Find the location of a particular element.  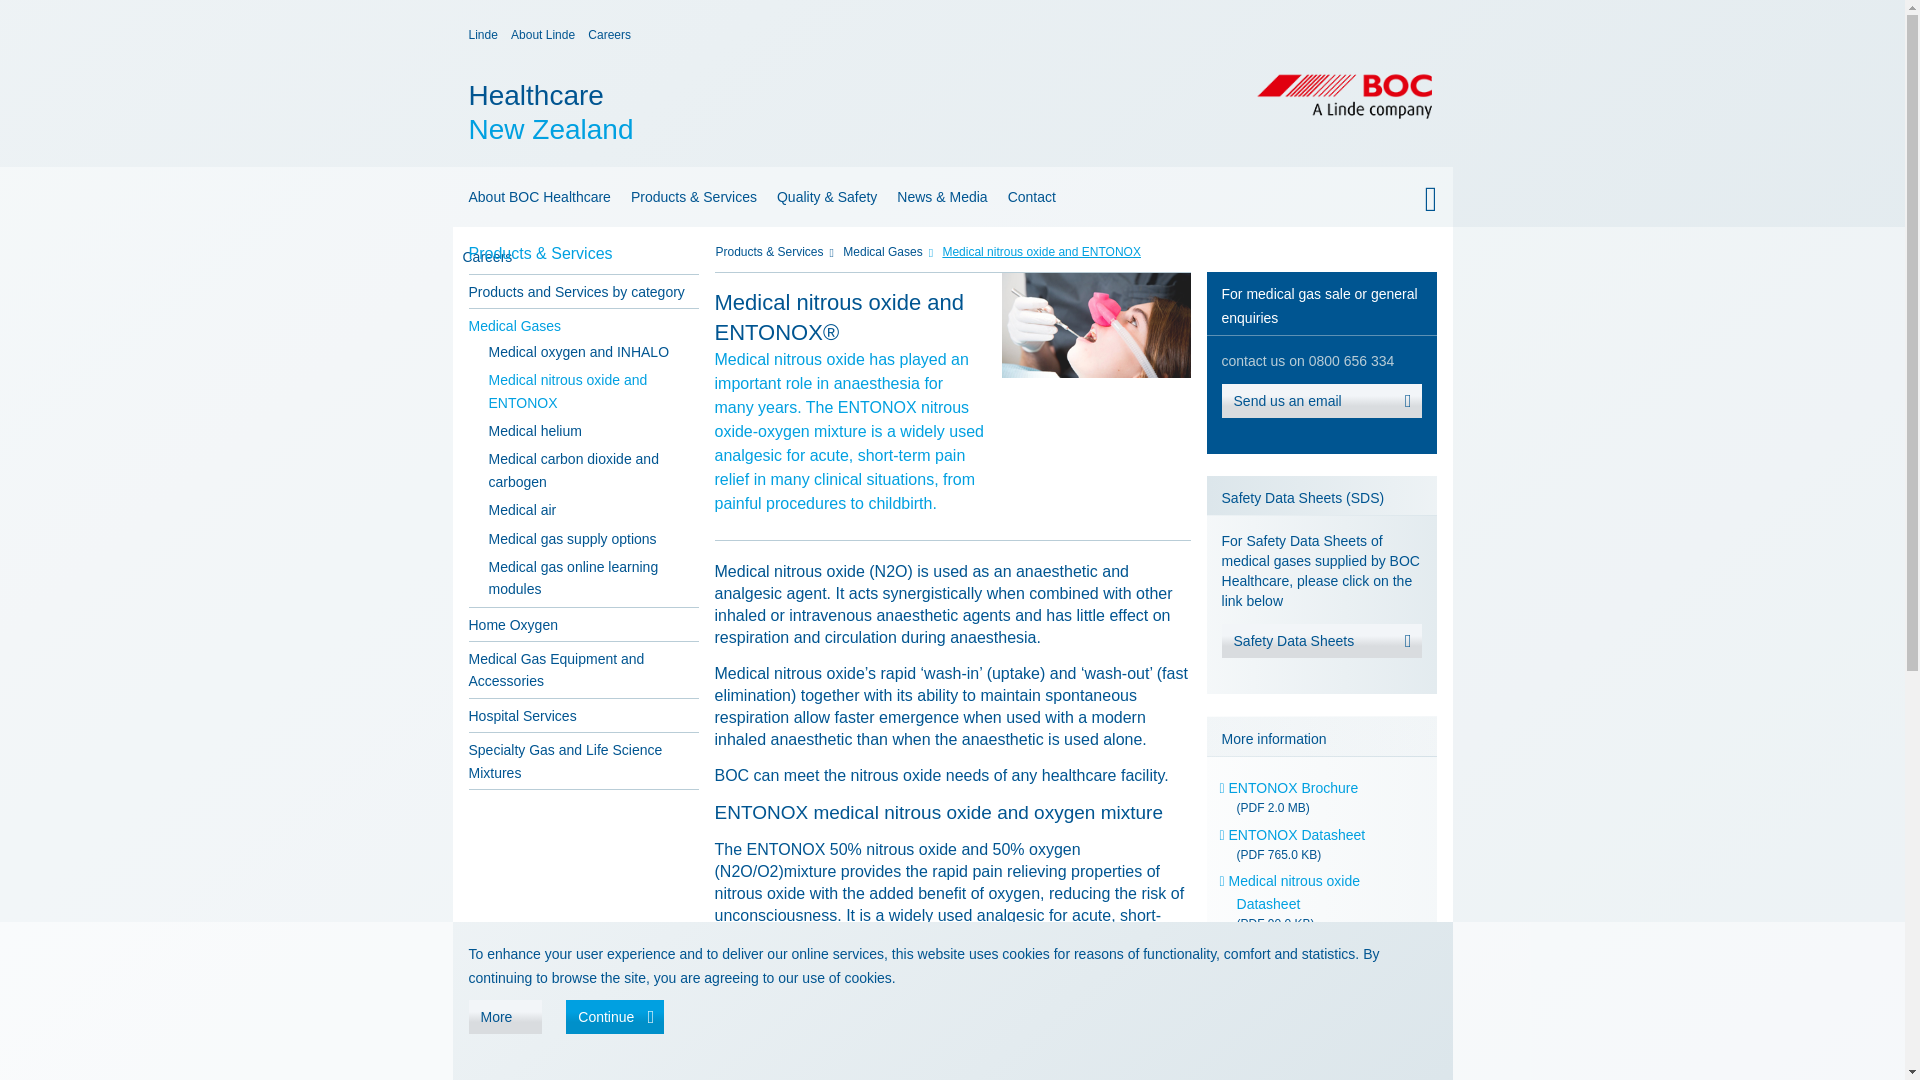

About Linde is located at coordinates (609, 35).